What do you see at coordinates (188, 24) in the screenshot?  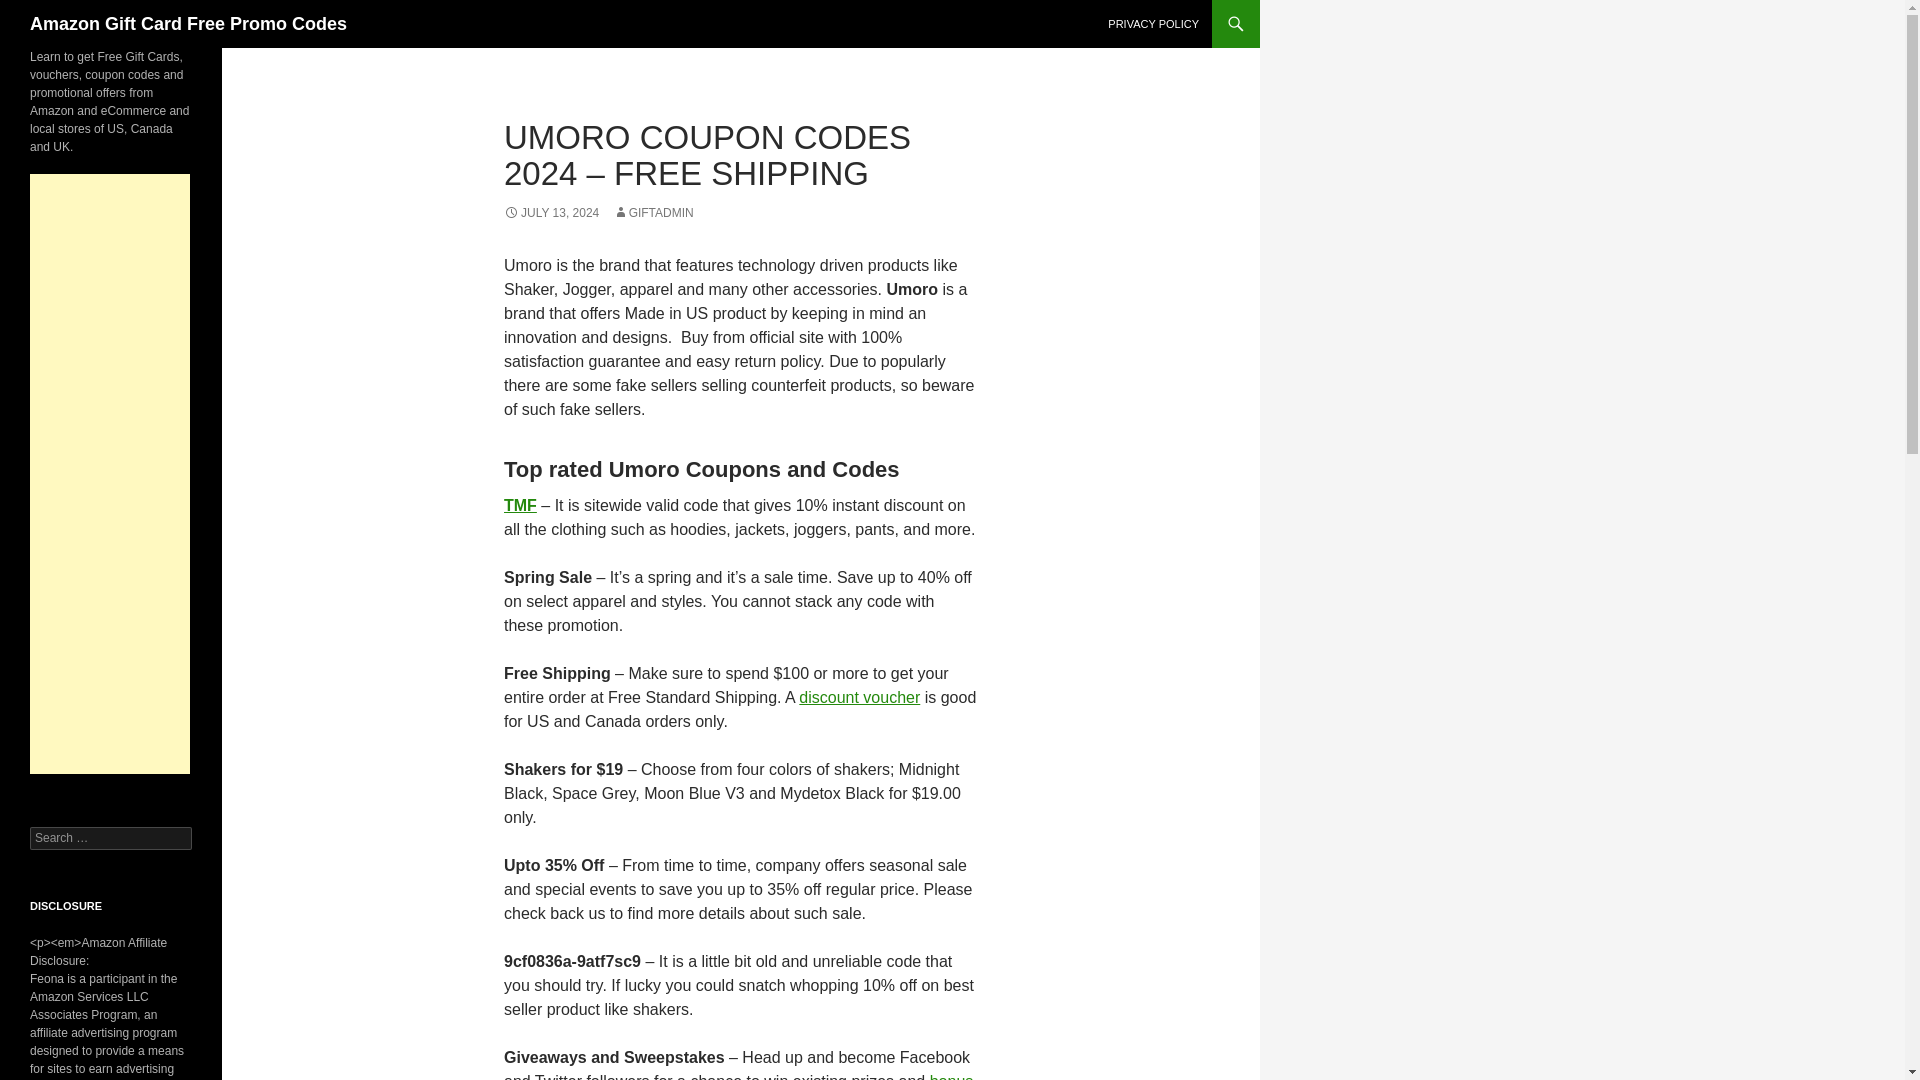 I see `Amazon Gift Card Free Promo Codes` at bounding box center [188, 24].